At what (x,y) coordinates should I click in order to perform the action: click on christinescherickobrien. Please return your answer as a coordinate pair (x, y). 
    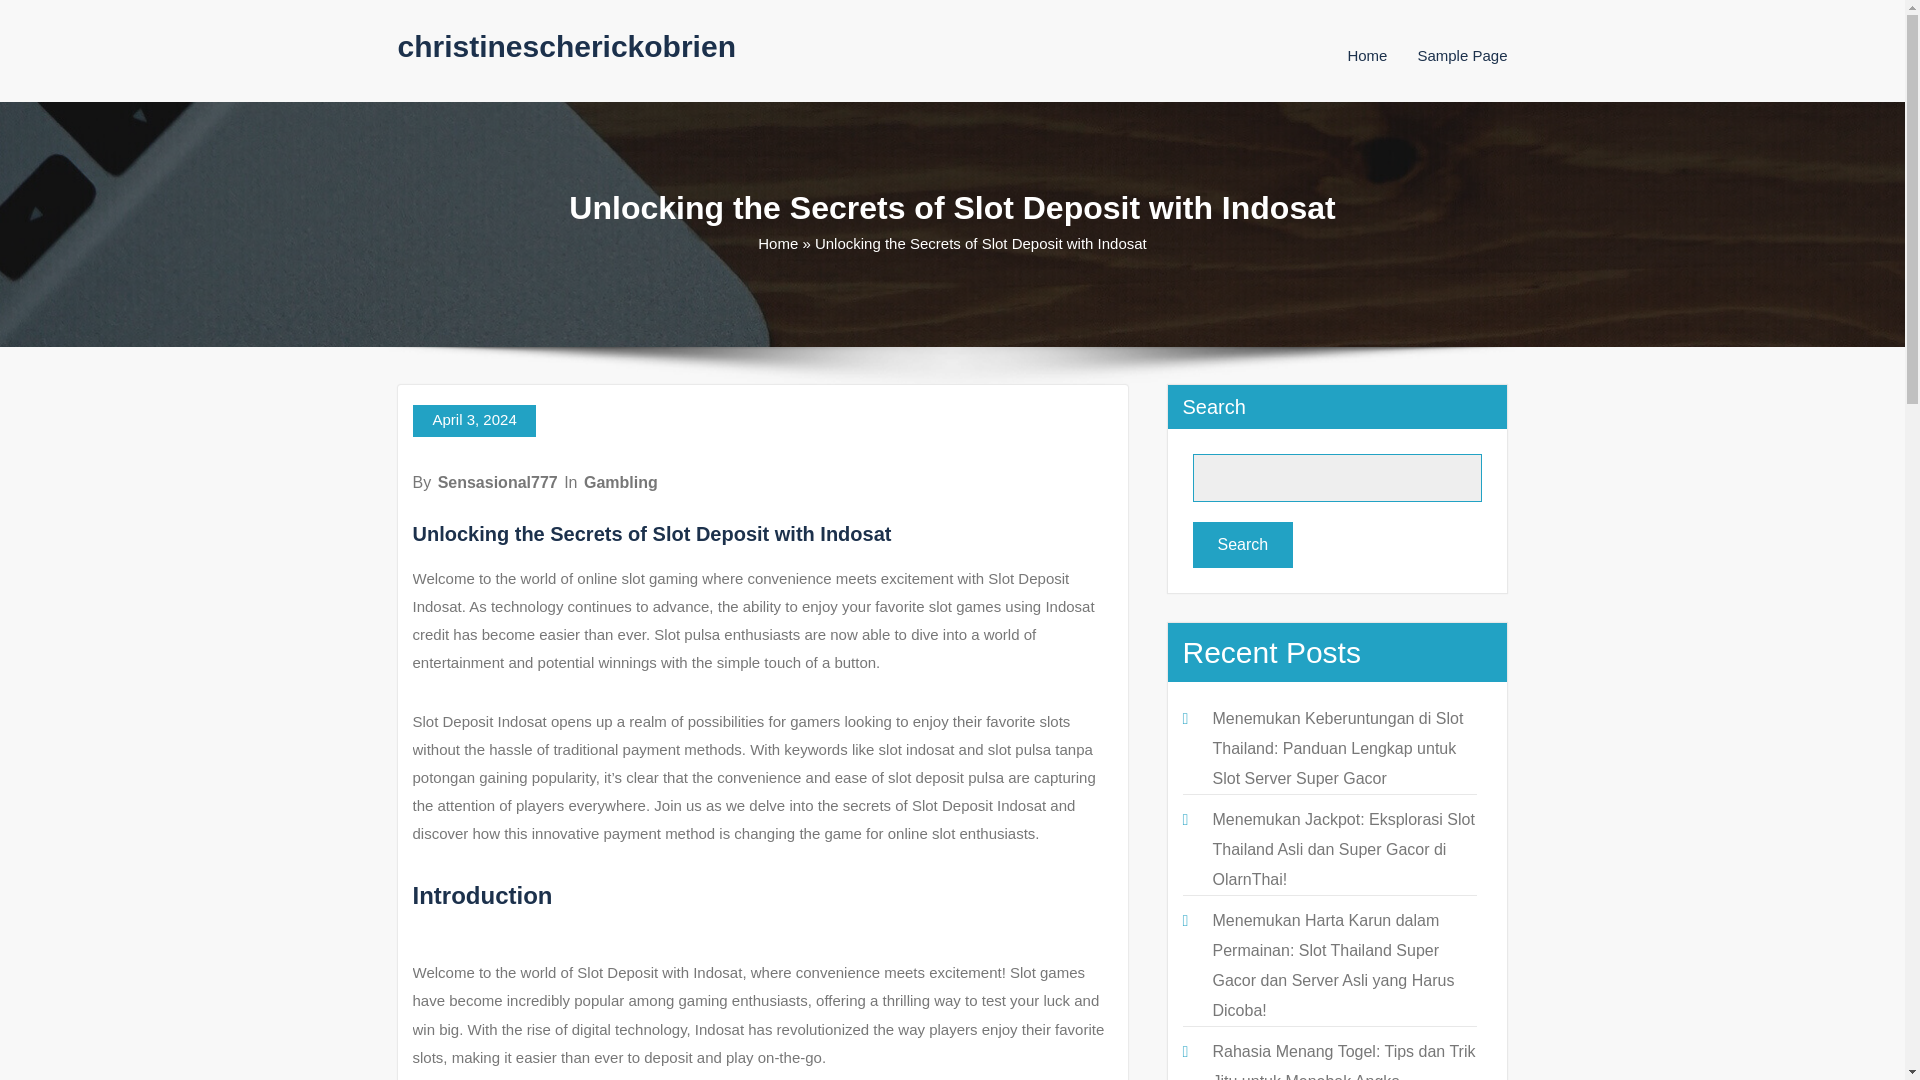
    Looking at the image, I should click on (566, 46).